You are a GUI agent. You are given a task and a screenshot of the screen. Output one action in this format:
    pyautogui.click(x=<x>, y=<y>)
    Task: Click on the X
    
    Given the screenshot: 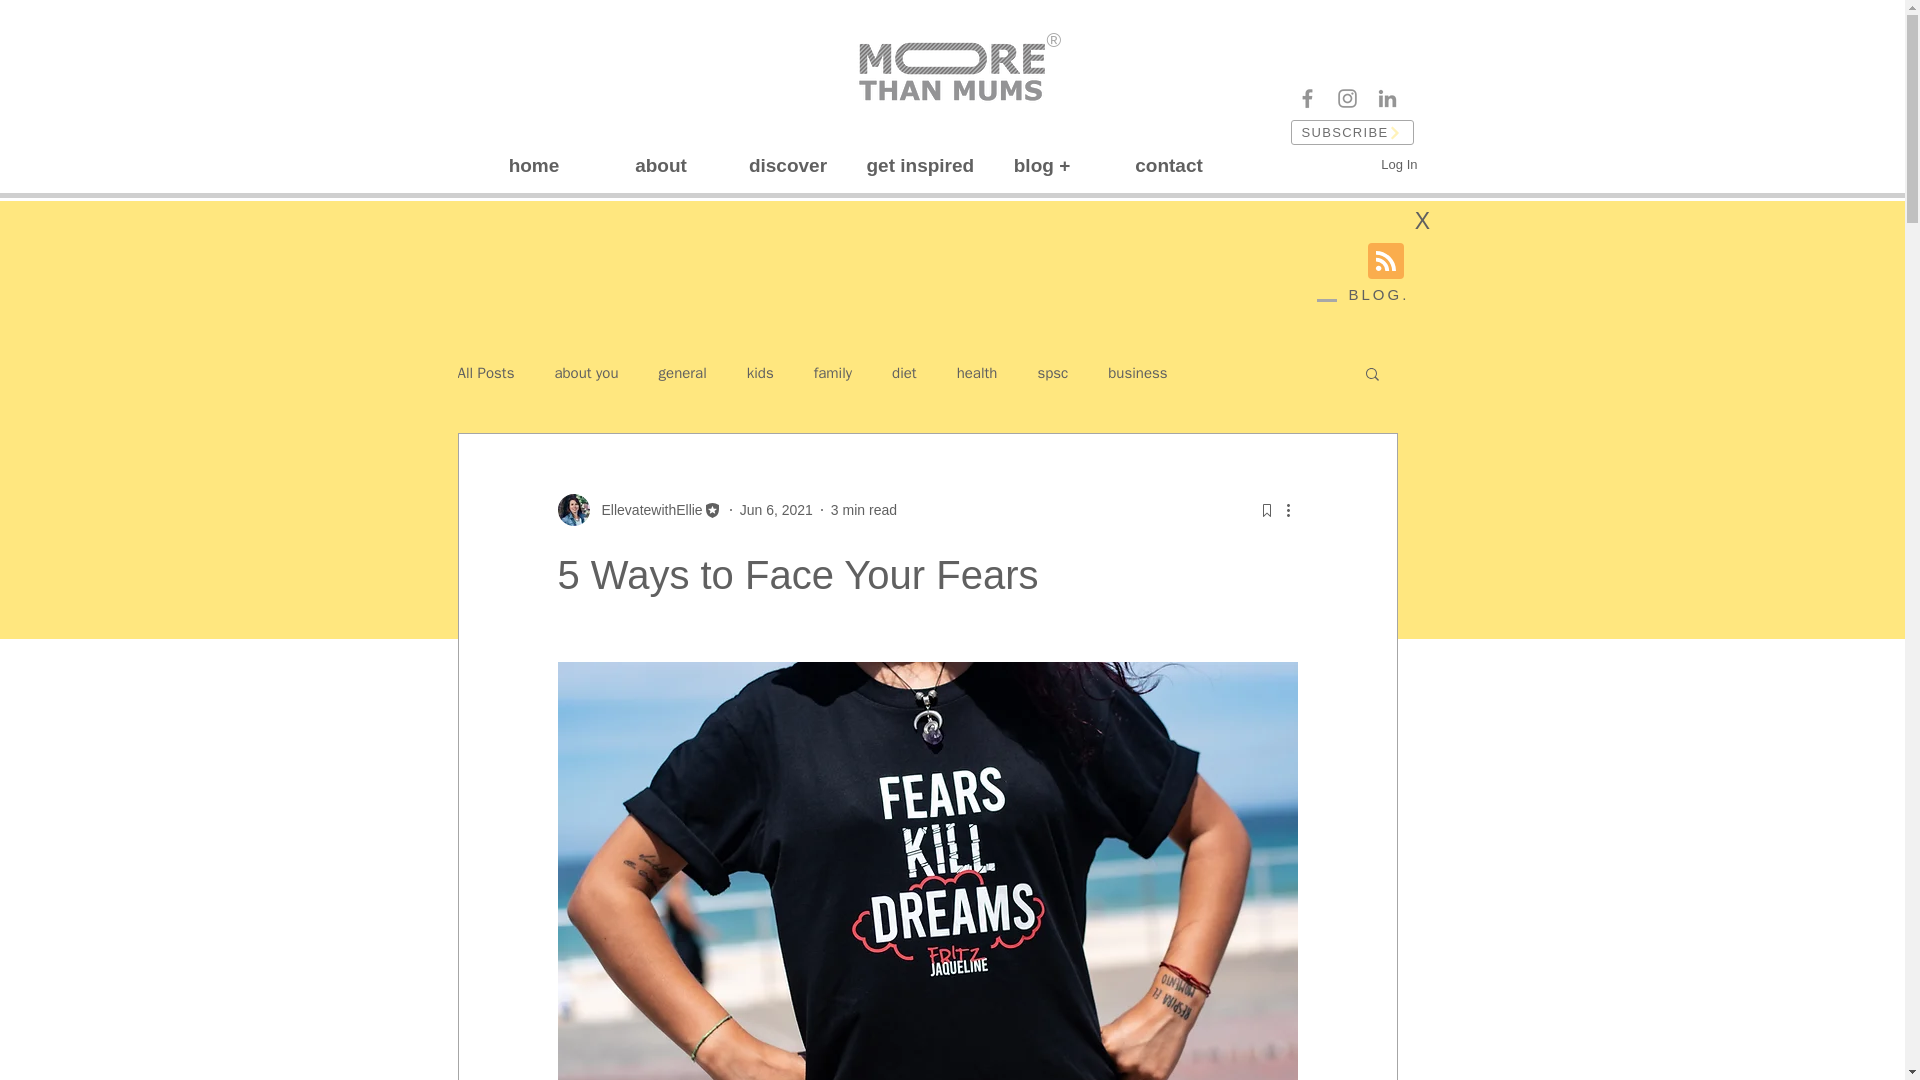 What is the action you would take?
    pyautogui.click(x=1421, y=220)
    